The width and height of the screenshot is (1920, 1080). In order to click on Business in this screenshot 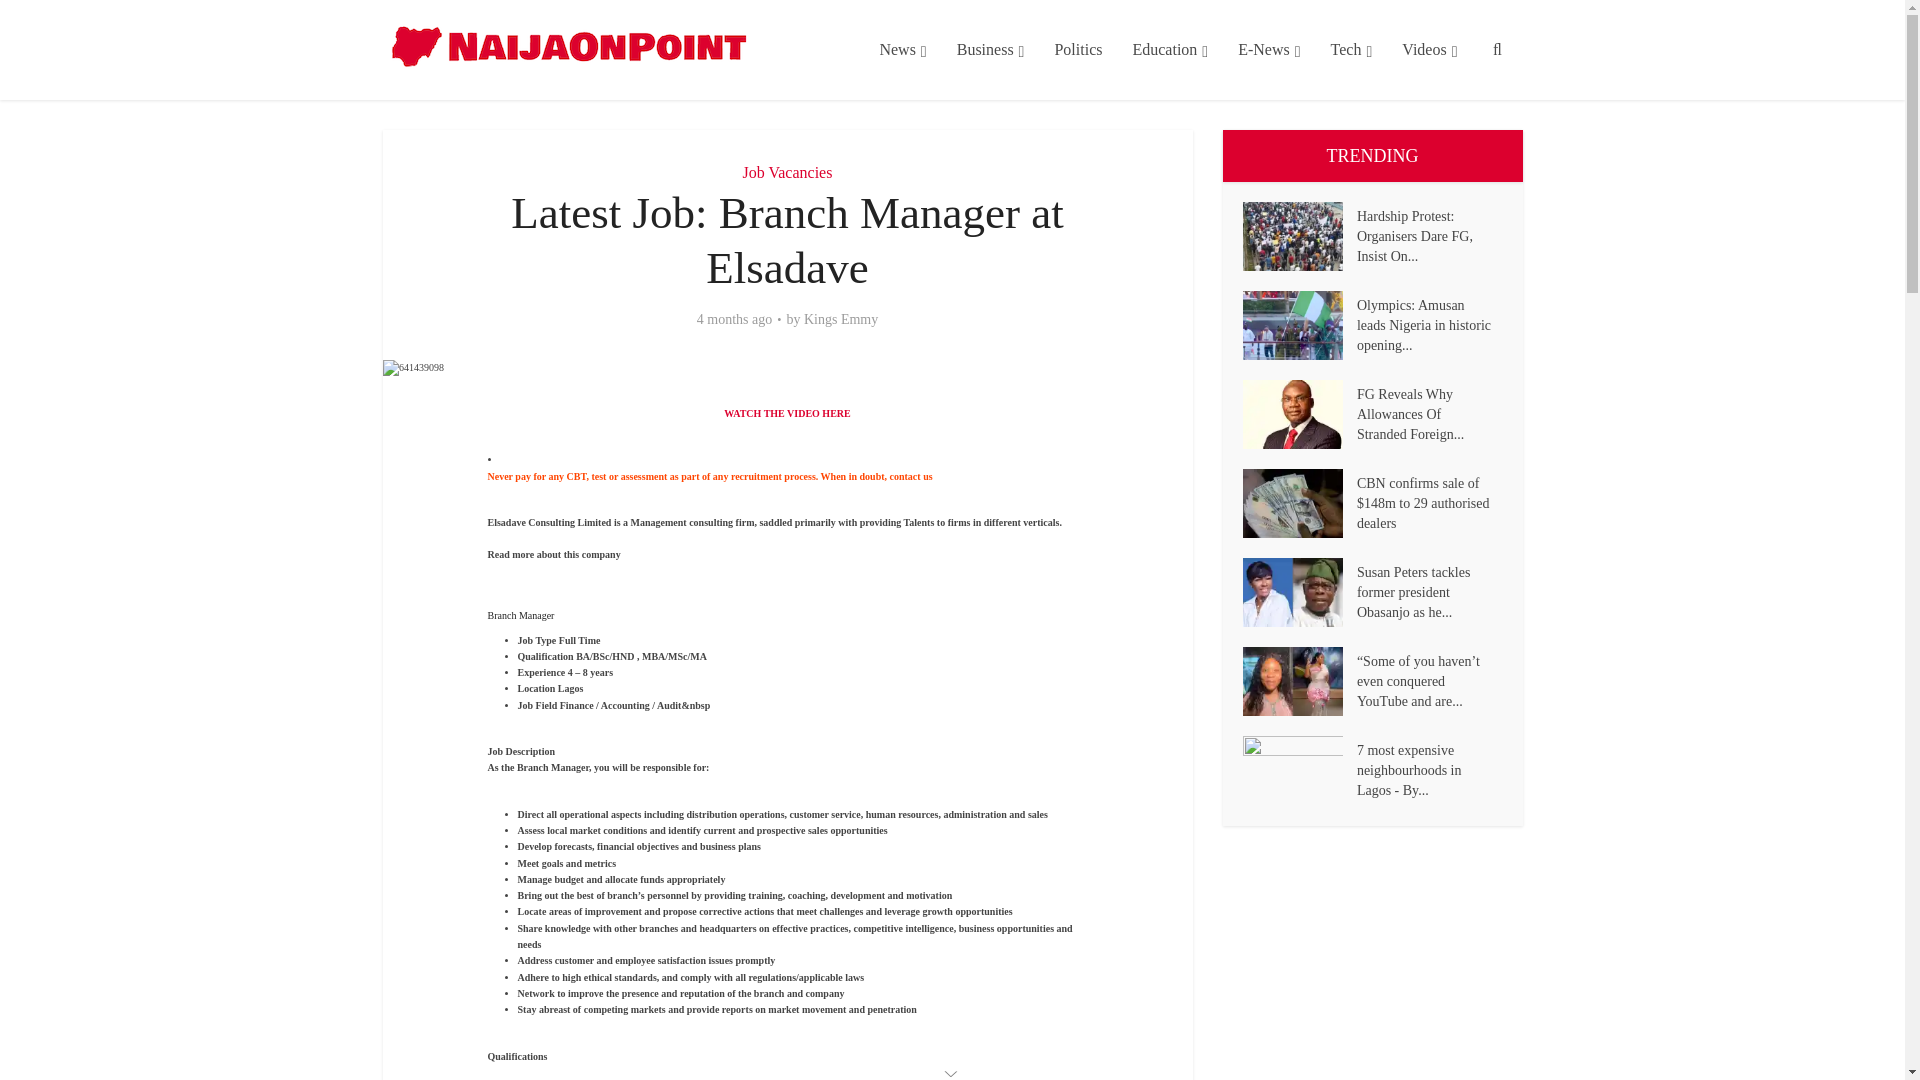, I will do `click(991, 50)`.